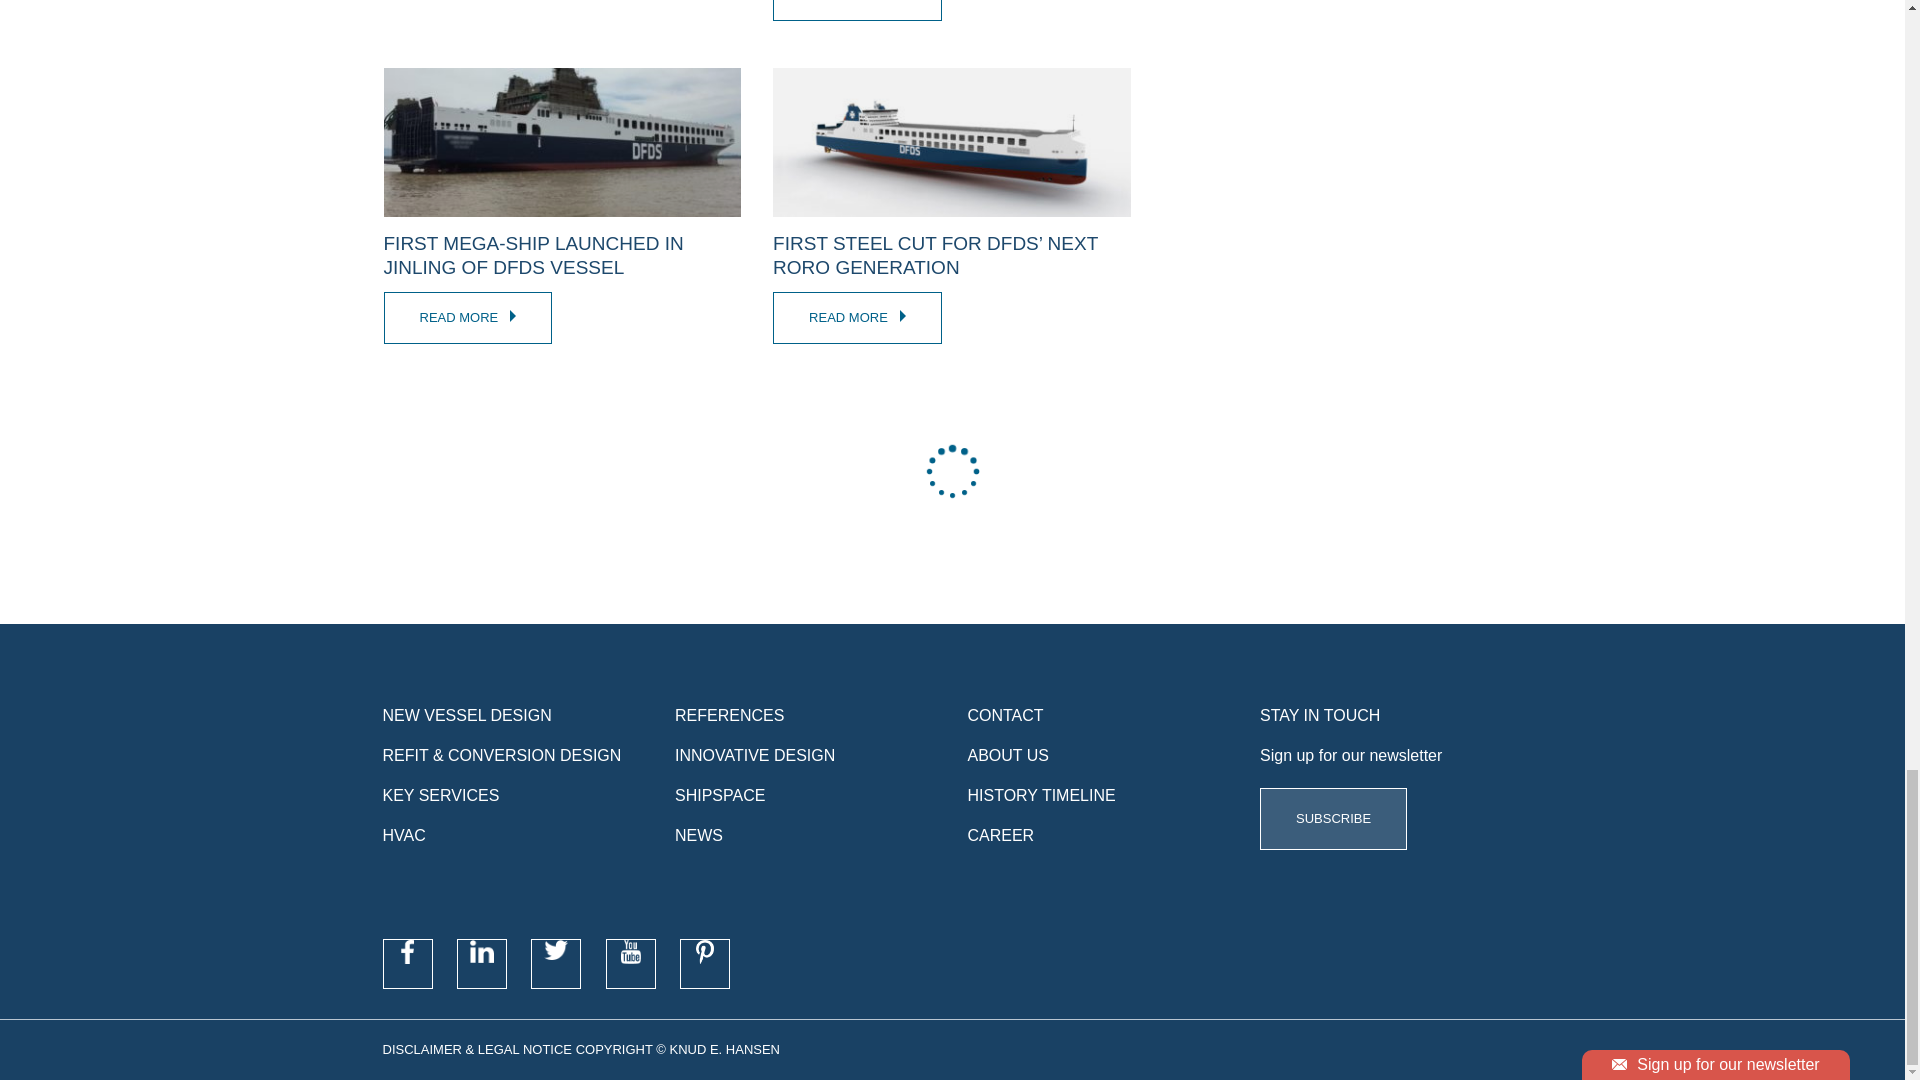  Describe the element at coordinates (466, 715) in the screenshot. I see `NEW VESSEL DESIGN` at that location.